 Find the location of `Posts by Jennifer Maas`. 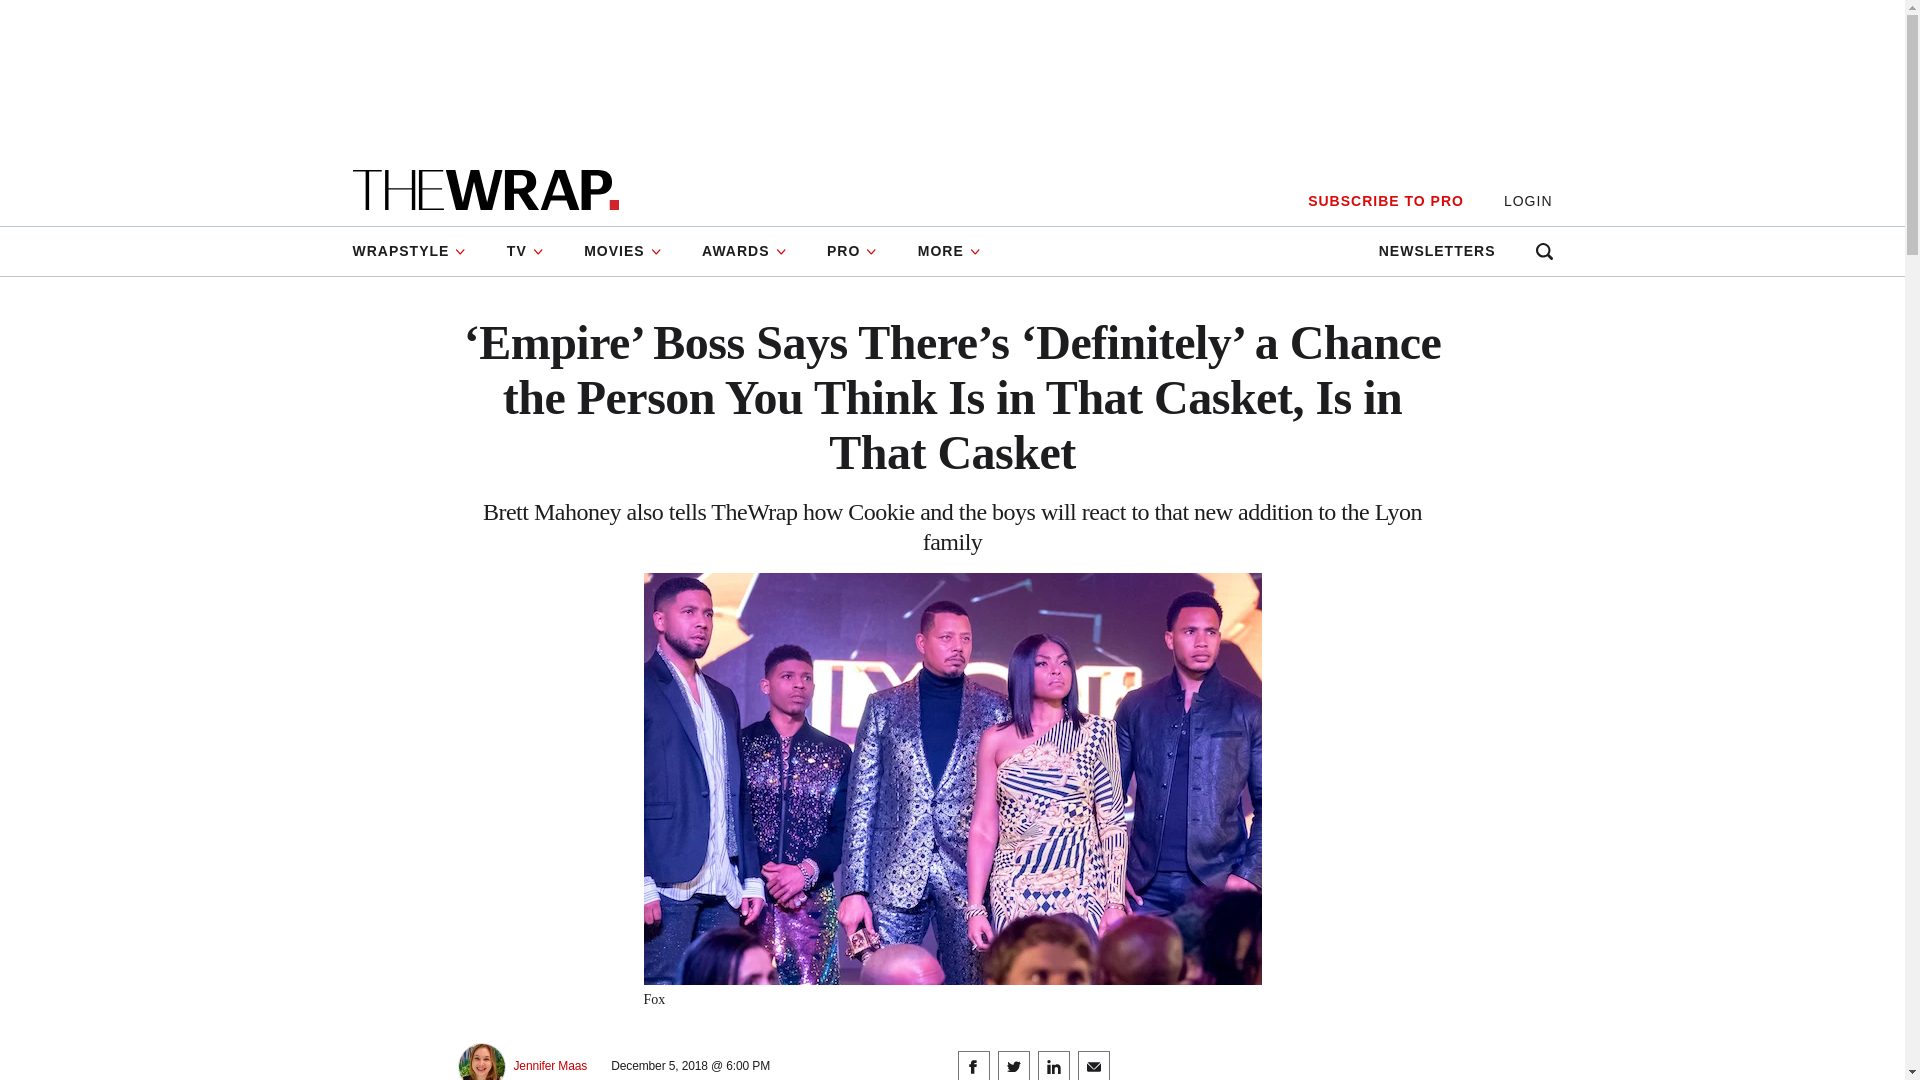

Posts by Jennifer Maas is located at coordinates (550, 1066).